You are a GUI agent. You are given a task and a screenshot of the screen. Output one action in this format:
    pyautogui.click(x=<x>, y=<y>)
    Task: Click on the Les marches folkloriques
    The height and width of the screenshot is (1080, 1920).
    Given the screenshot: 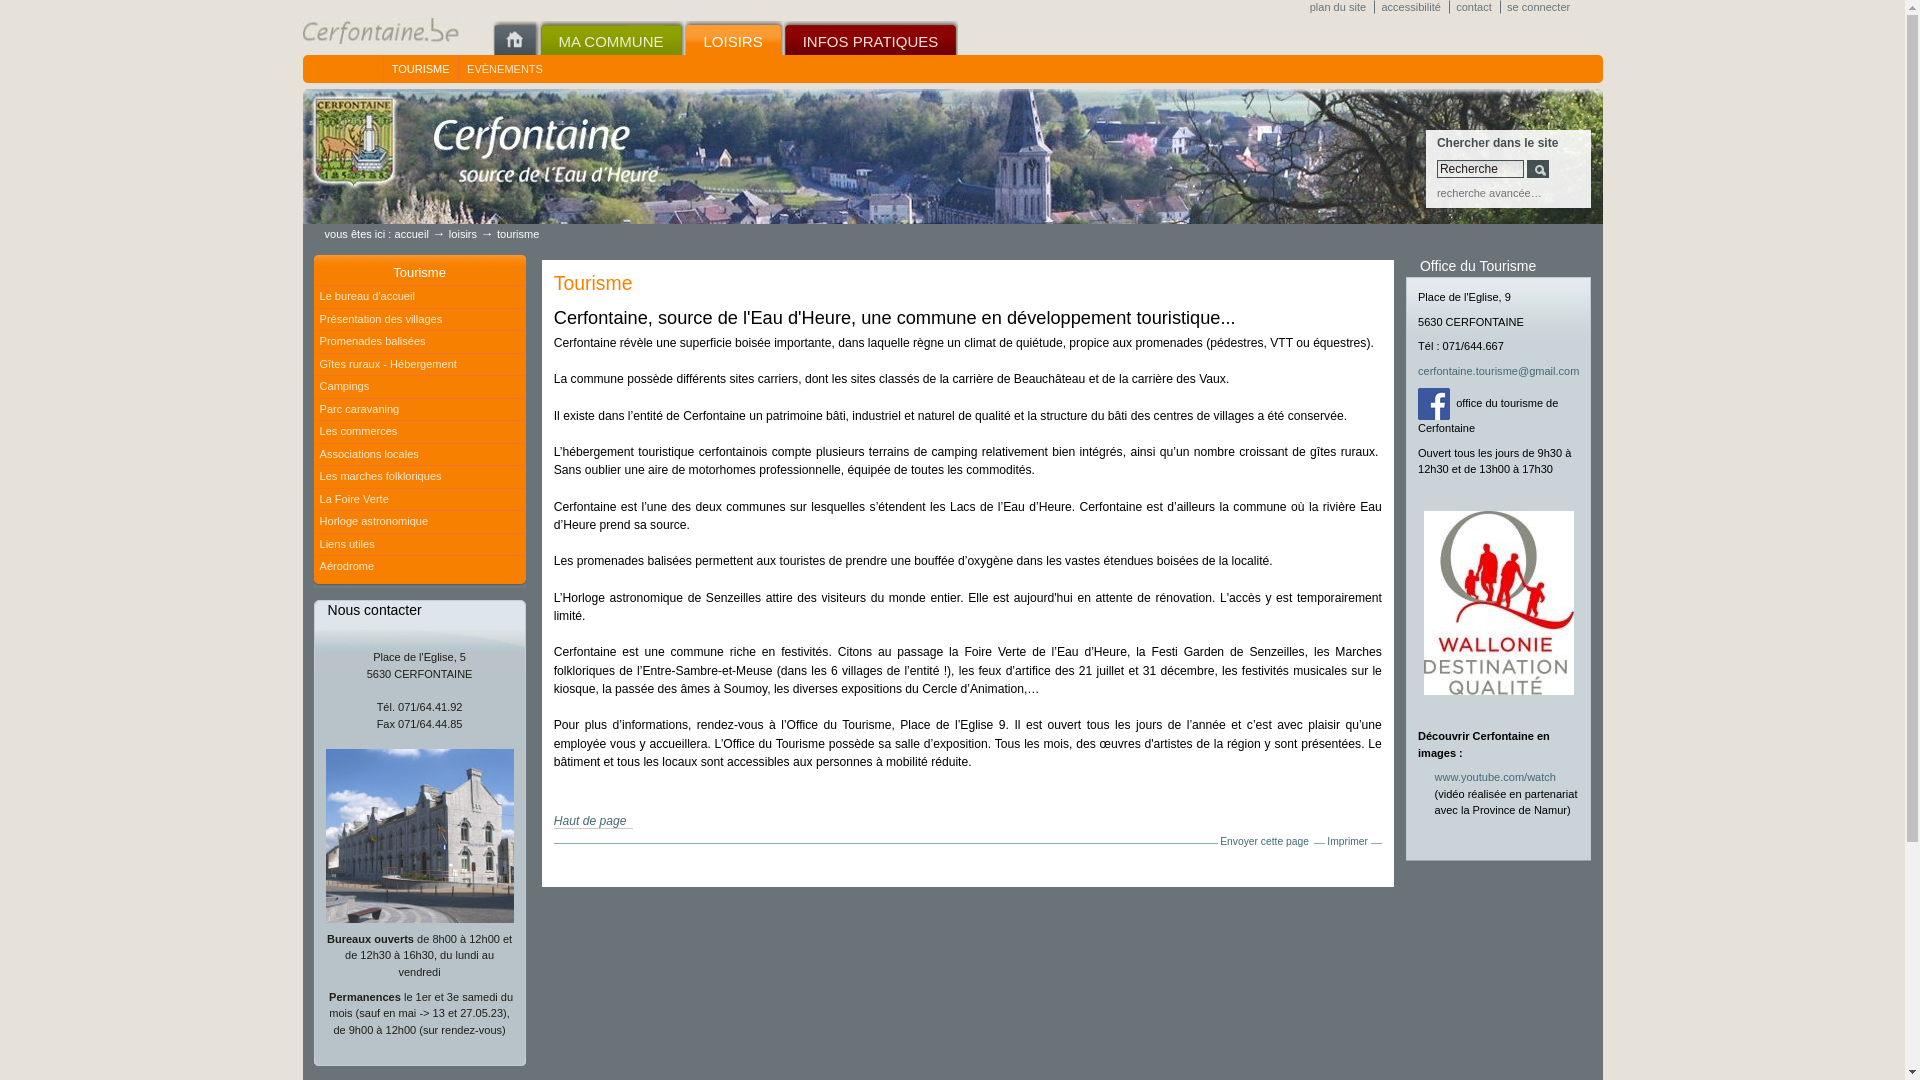 What is the action you would take?
    pyautogui.click(x=420, y=477)
    